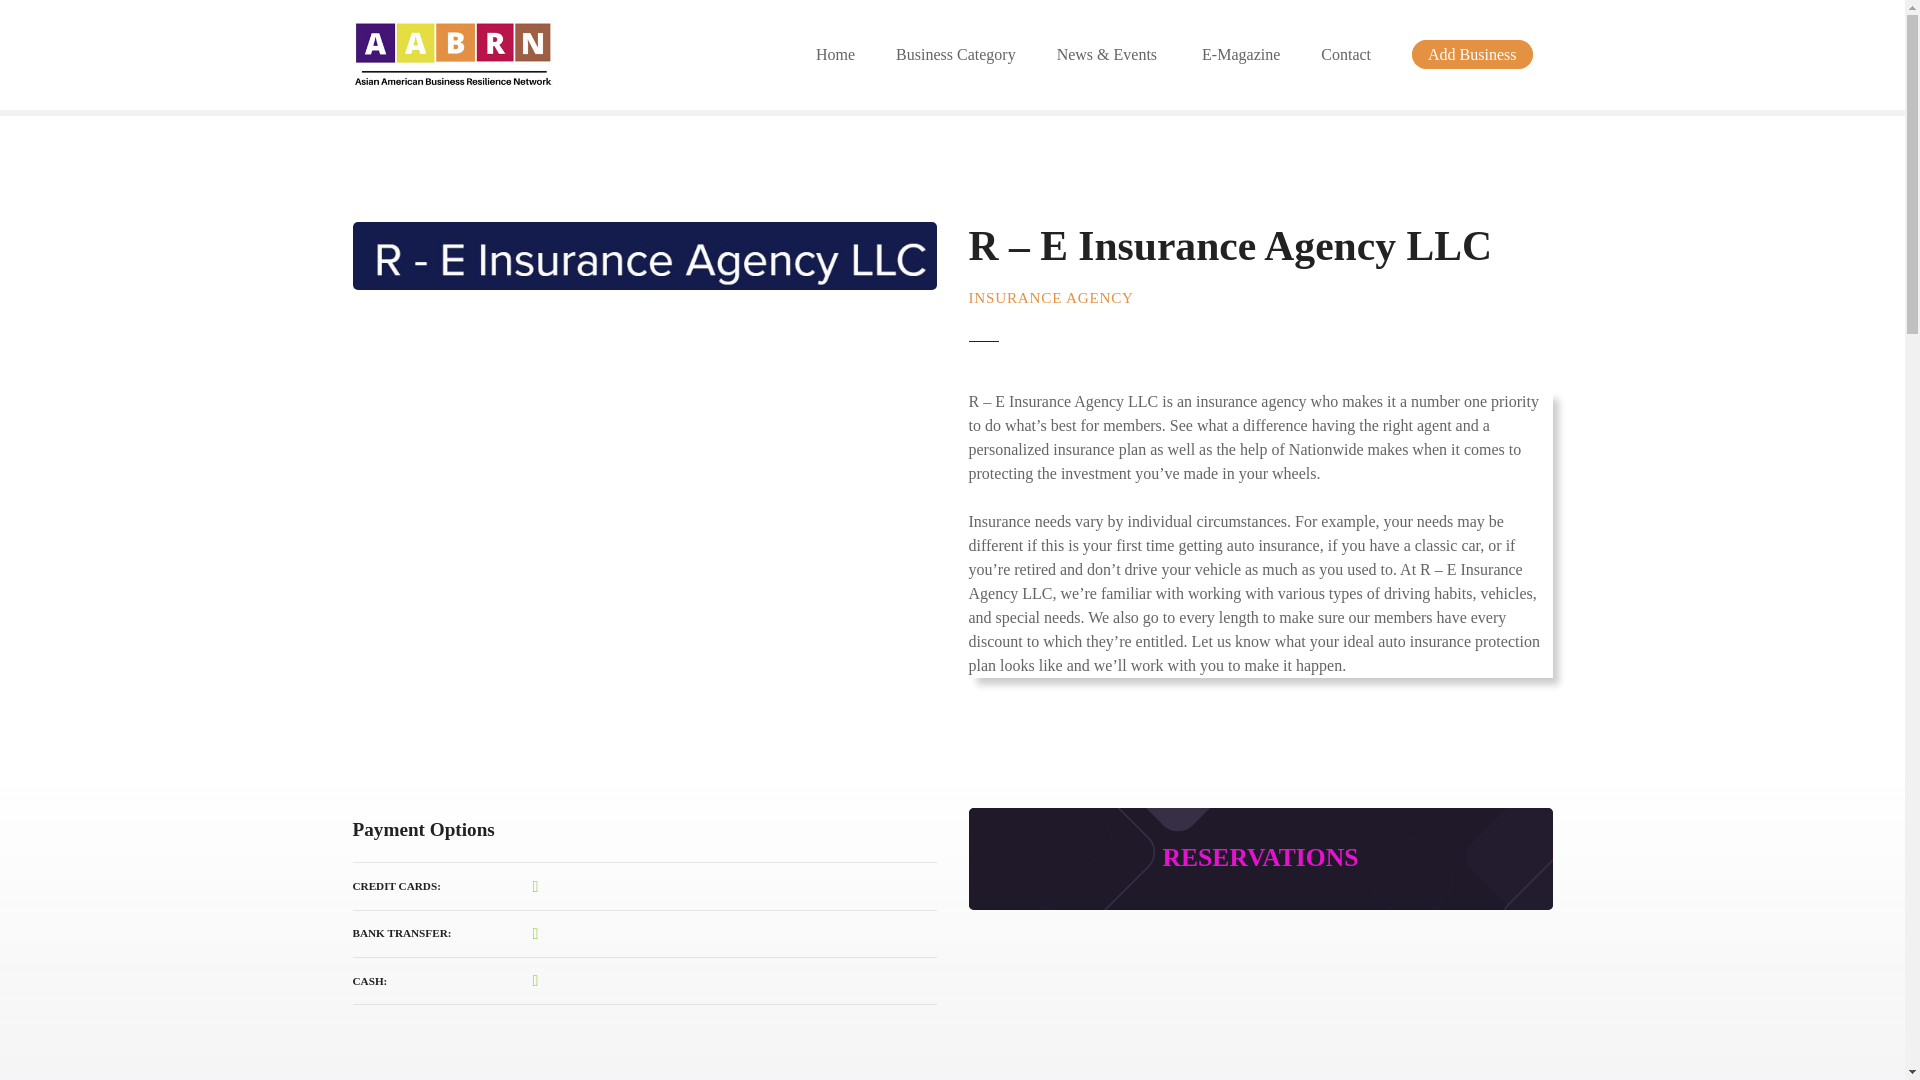 This screenshot has height=1080, width=1920. Describe the element at coordinates (956, 54) in the screenshot. I see `Business Category` at that location.